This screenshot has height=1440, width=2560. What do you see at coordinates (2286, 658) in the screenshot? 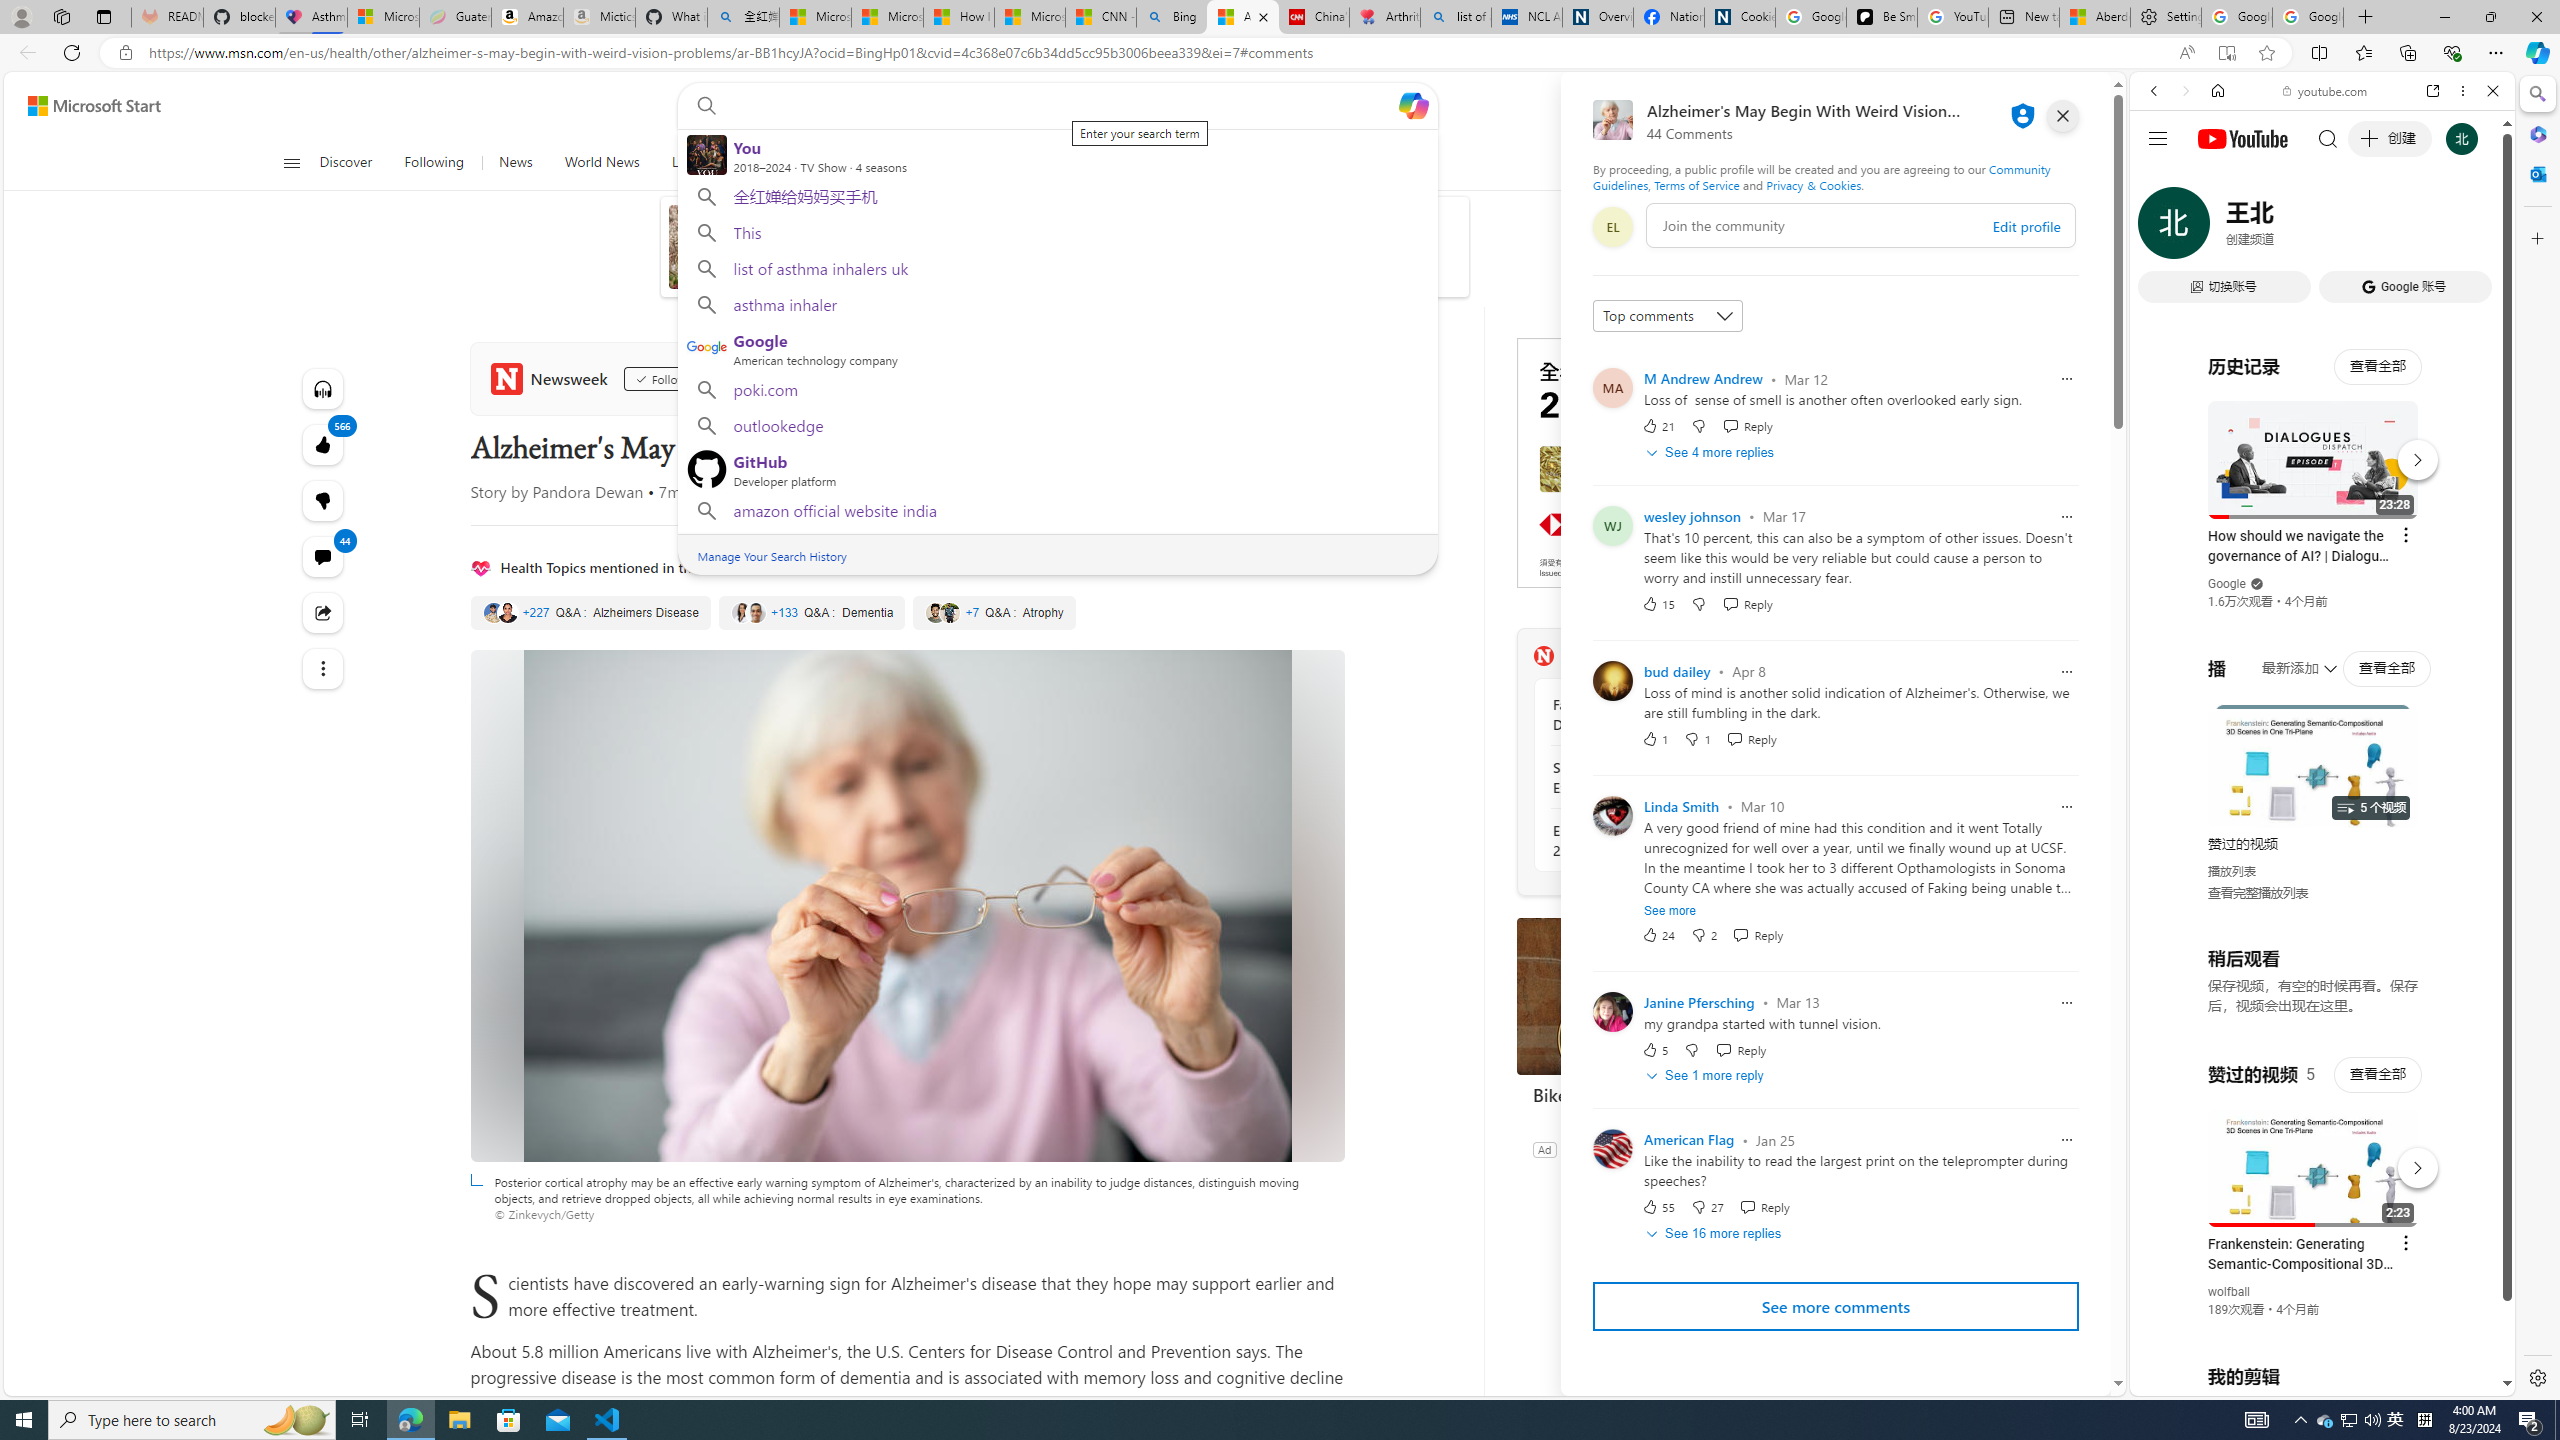
I see `Search videos from youtube.com` at bounding box center [2286, 658].